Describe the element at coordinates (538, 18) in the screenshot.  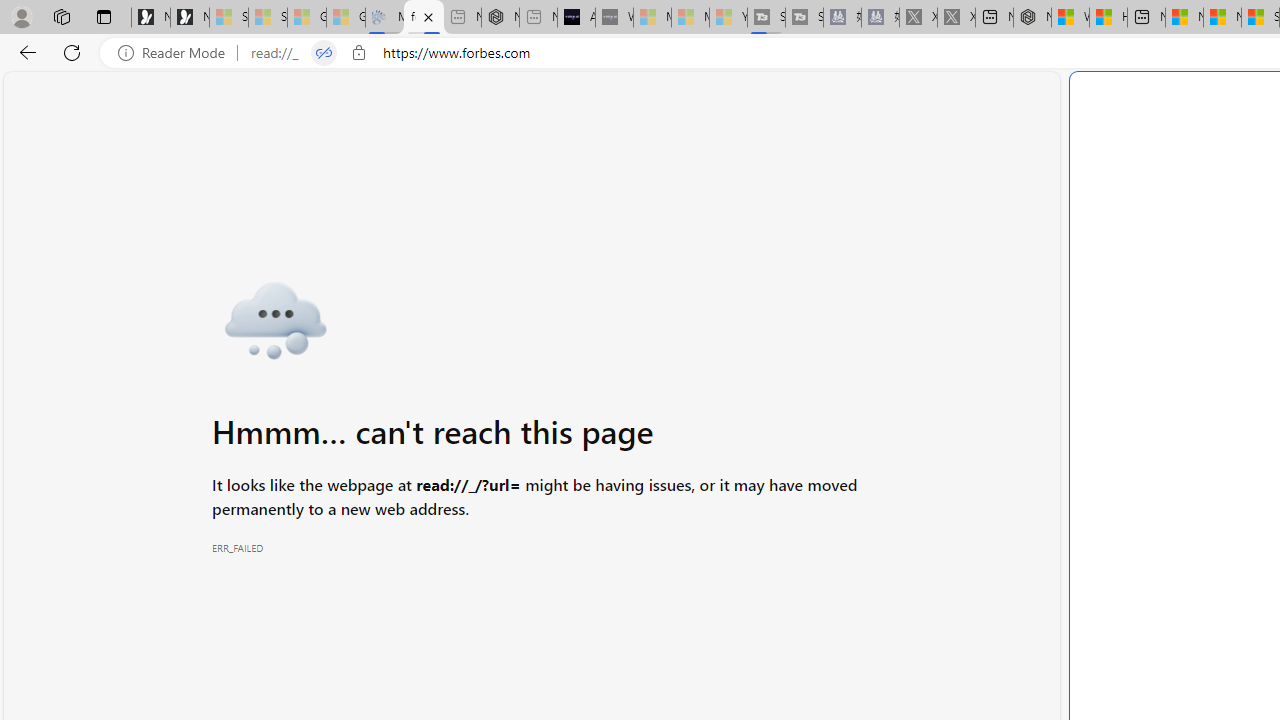
I see `New tab - Sleeping` at that location.